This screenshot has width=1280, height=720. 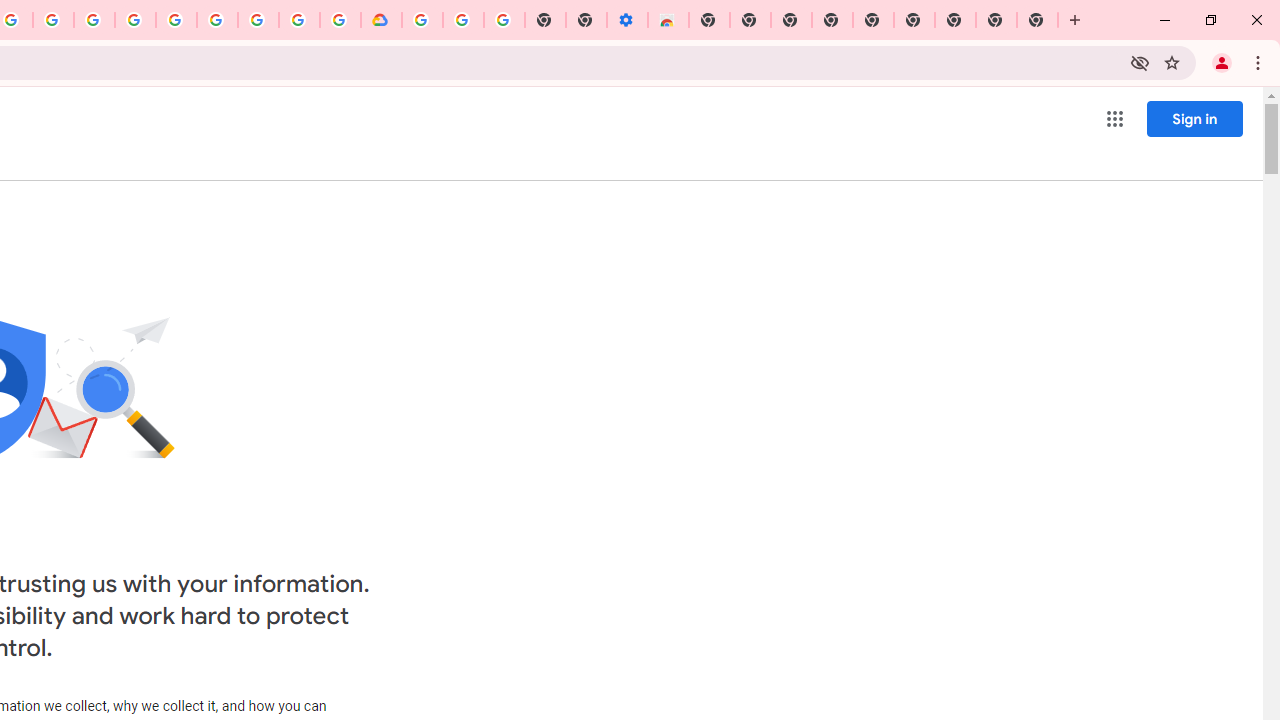 I want to click on Browse the Google Chrome Community - Google Chrome Community, so click(x=340, y=20).